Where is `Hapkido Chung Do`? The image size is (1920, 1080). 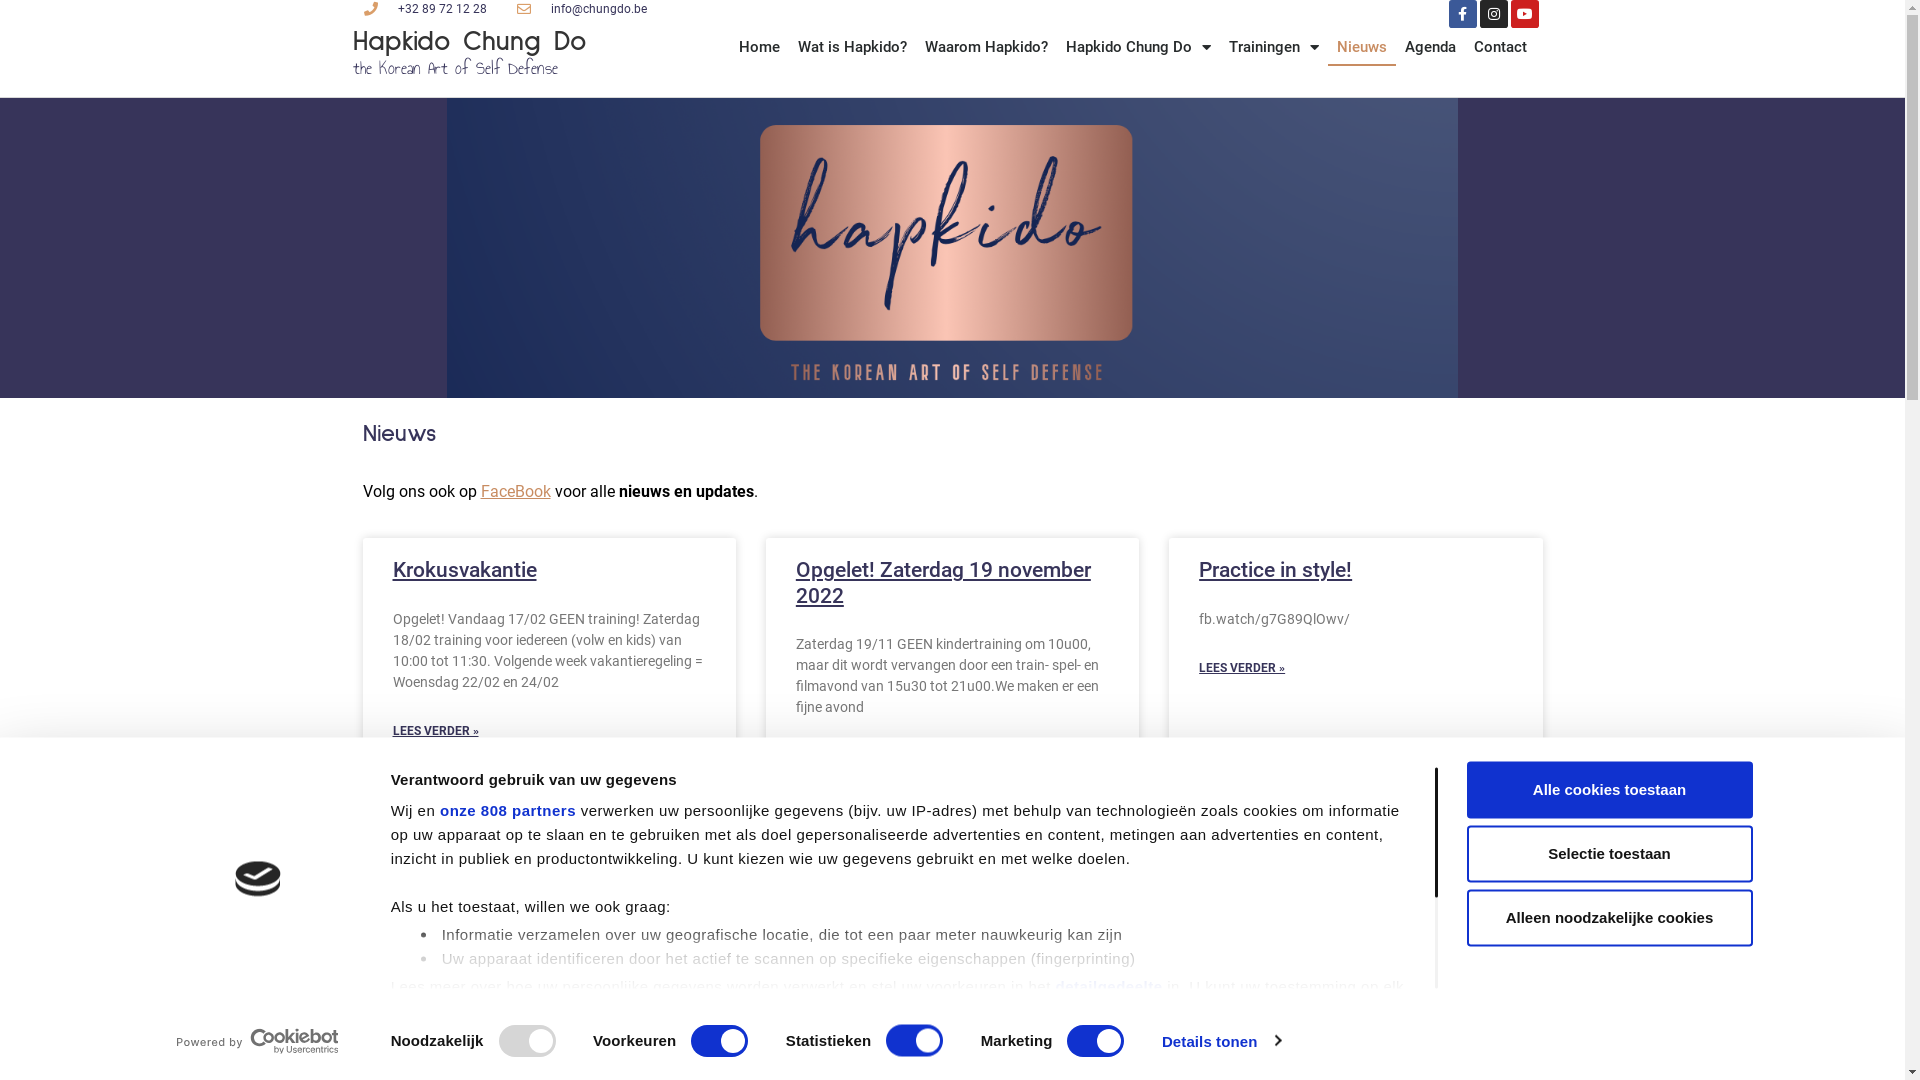 Hapkido Chung Do is located at coordinates (1138, 47).